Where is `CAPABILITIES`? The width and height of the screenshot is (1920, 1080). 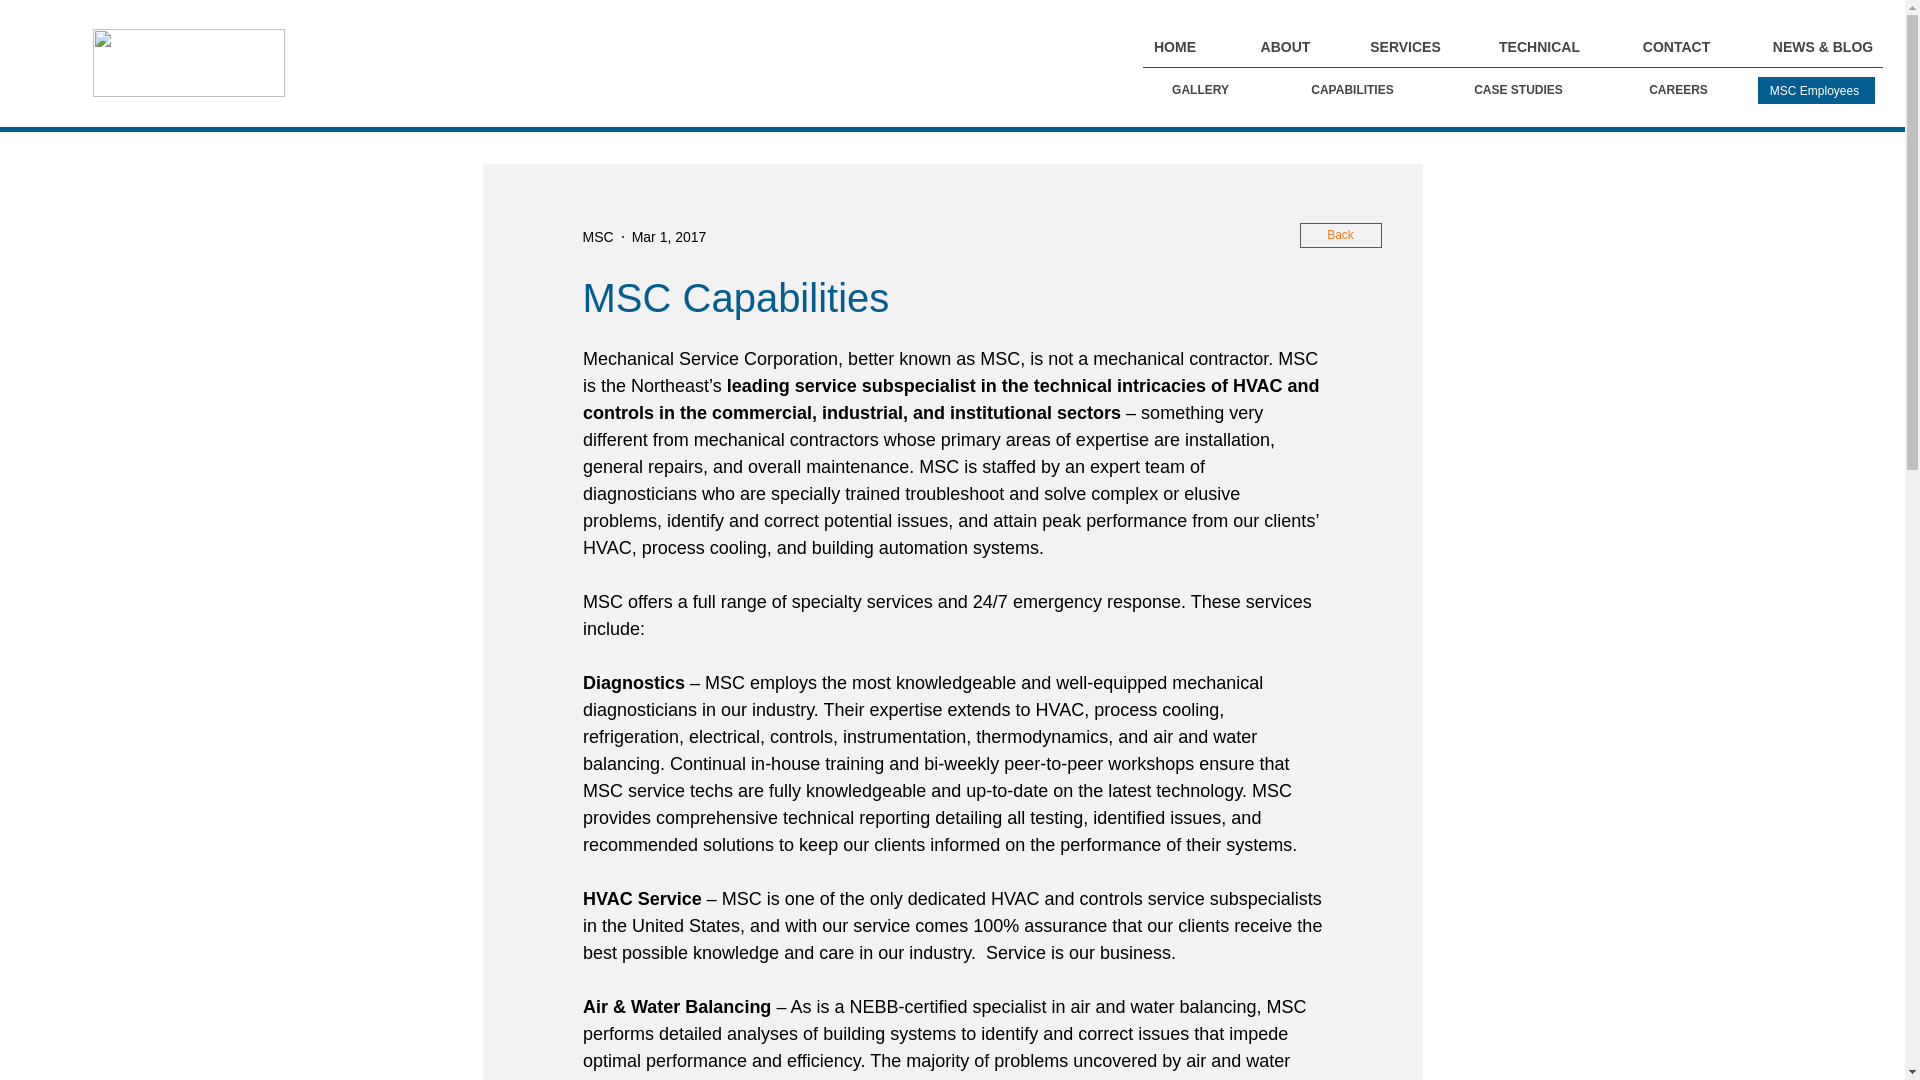 CAPABILITIES is located at coordinates (1352, 90).